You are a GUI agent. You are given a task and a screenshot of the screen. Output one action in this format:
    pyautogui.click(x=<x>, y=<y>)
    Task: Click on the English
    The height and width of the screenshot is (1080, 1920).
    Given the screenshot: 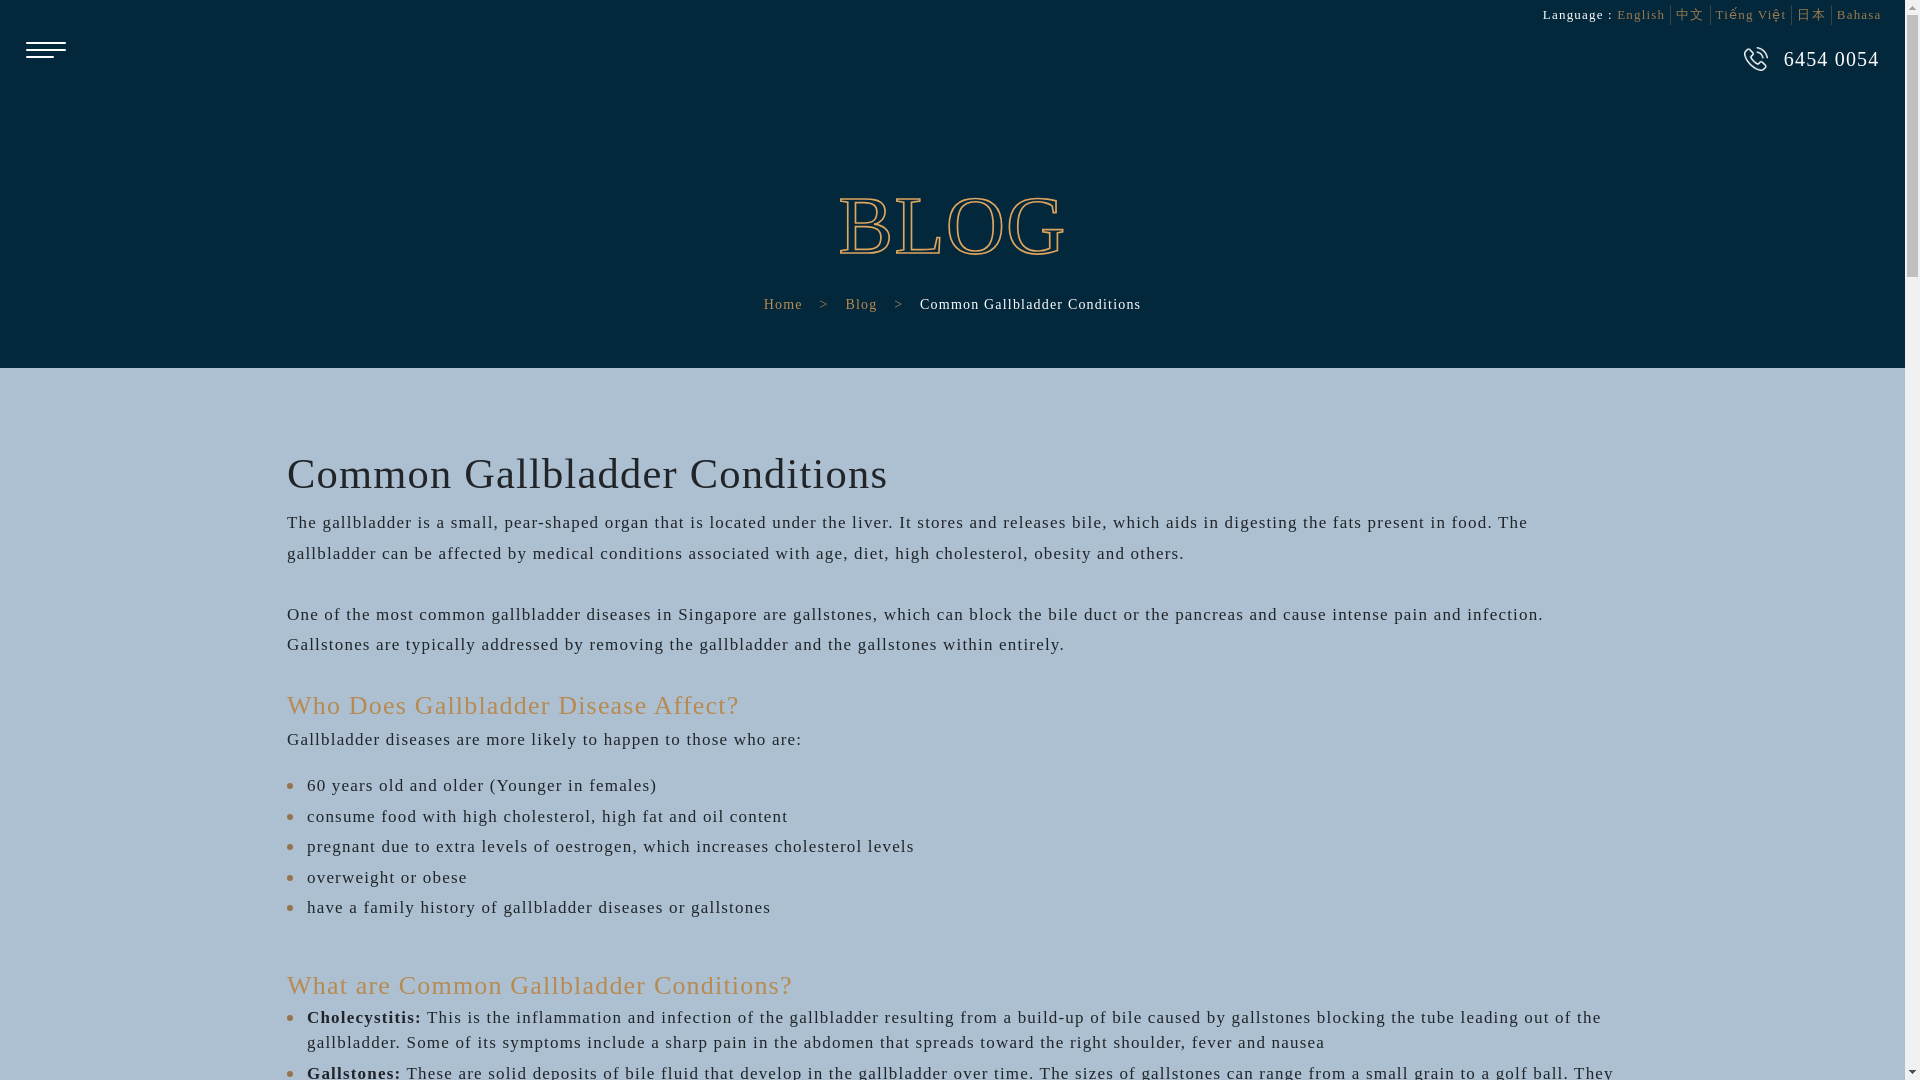 What is the action you would take?
    pyautogui.click(x=1640, y=14)
    